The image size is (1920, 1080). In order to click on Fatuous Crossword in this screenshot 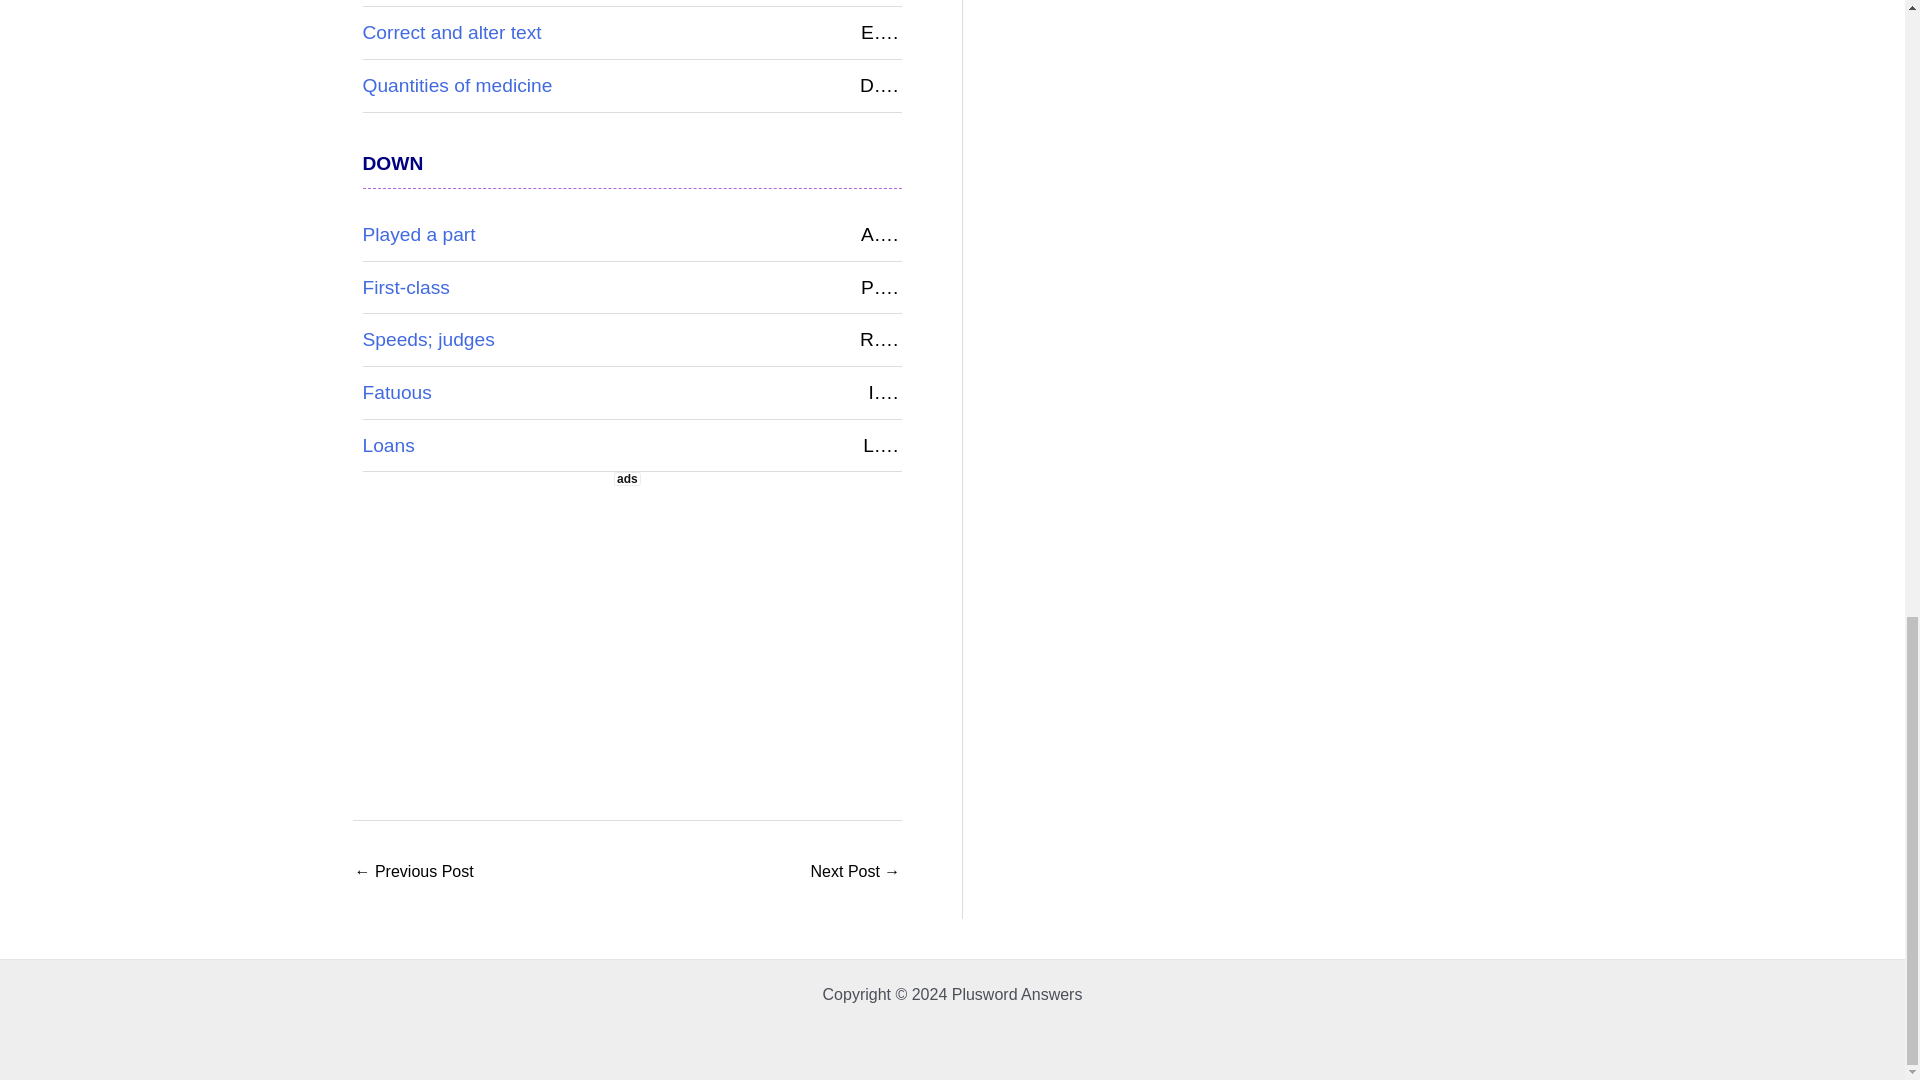, I will do `click(412, 874)`.